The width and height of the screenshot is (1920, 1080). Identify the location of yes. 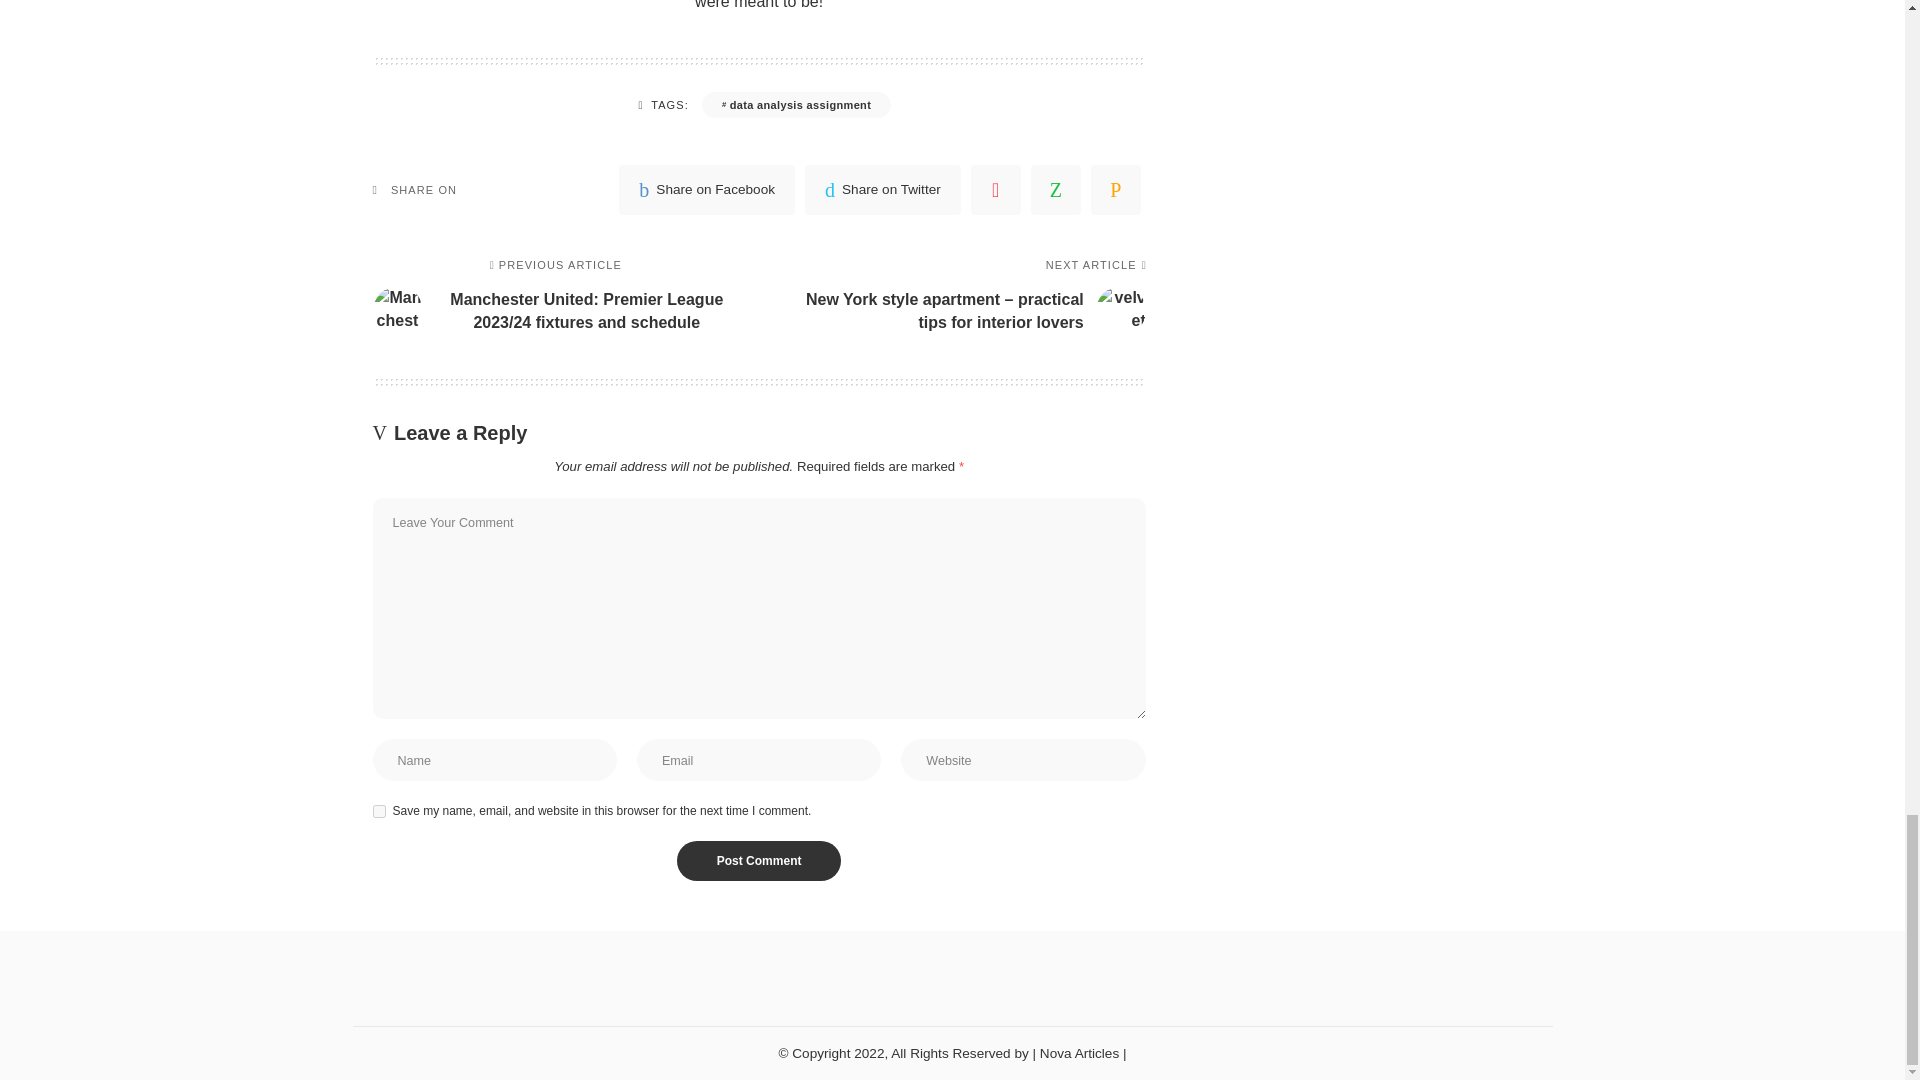
(378, 810).